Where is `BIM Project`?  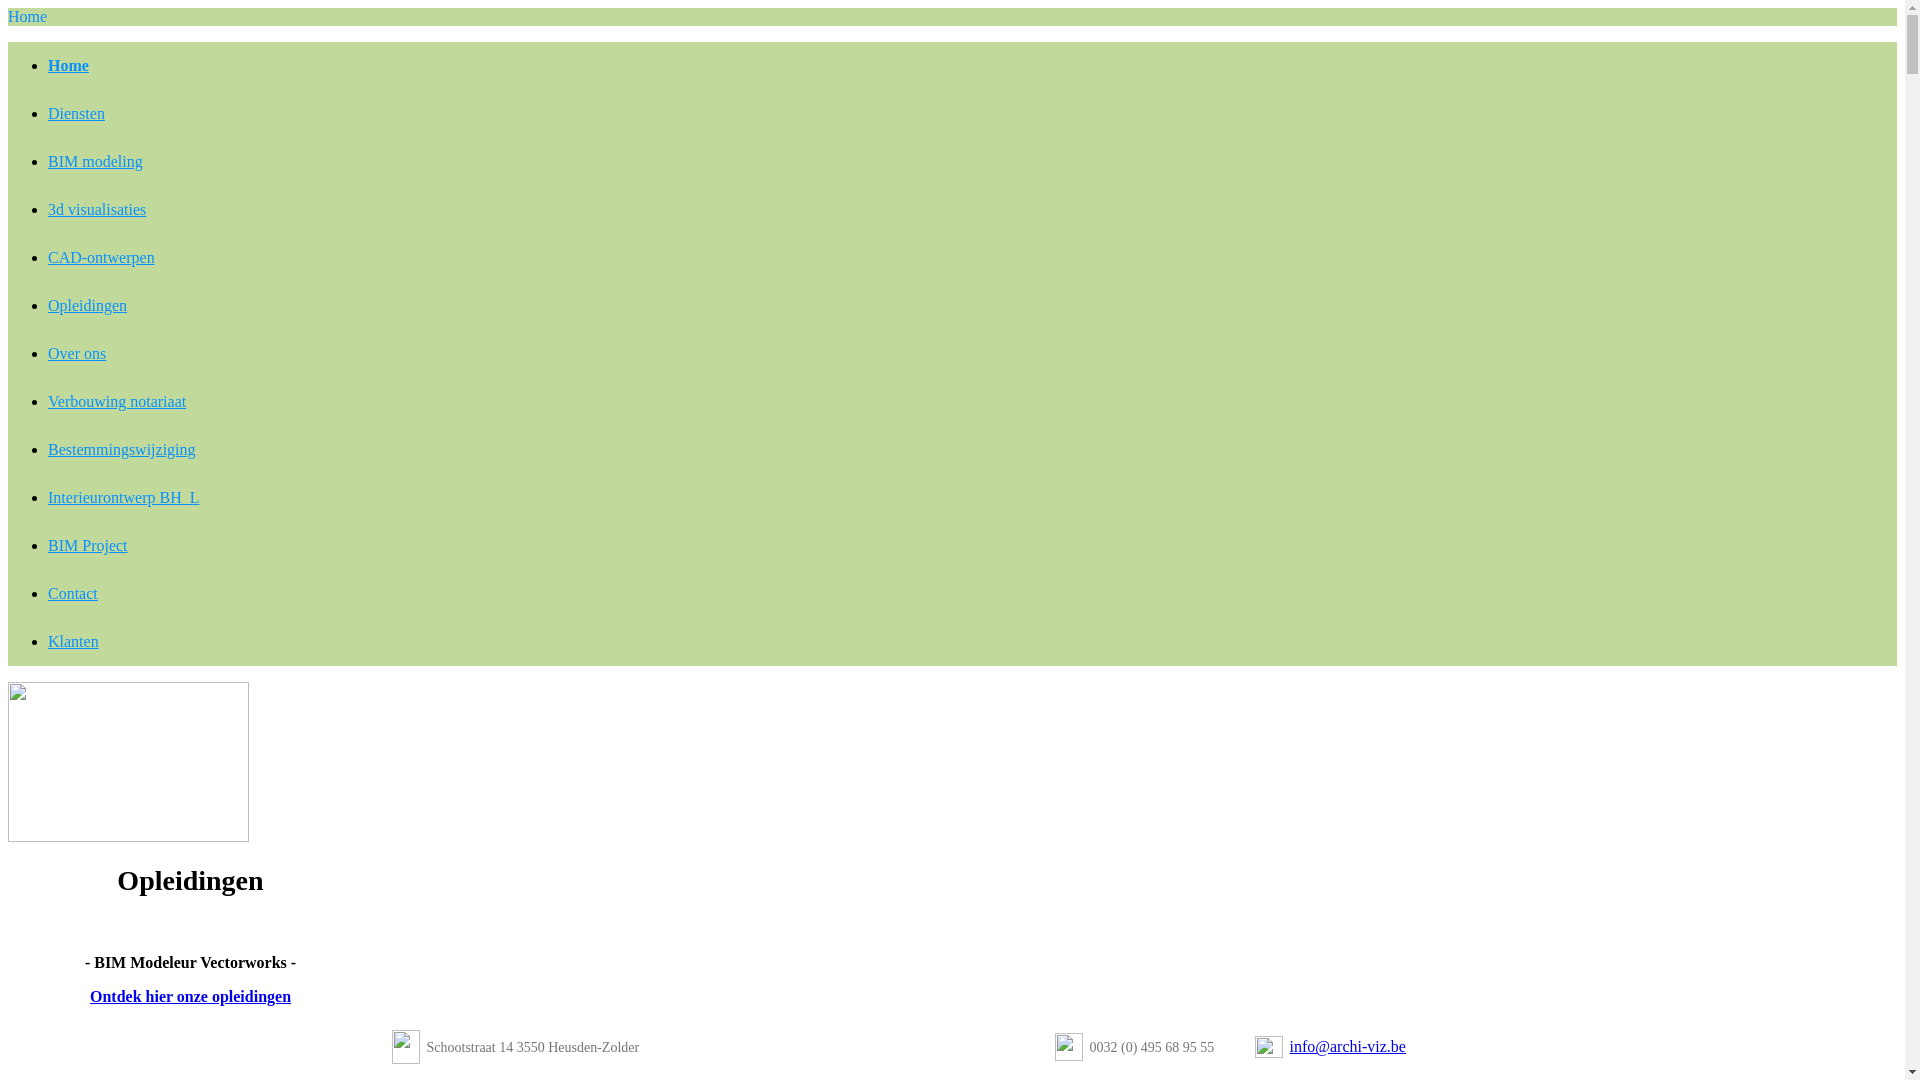
BIM Project is located at coordinates (88, 546).